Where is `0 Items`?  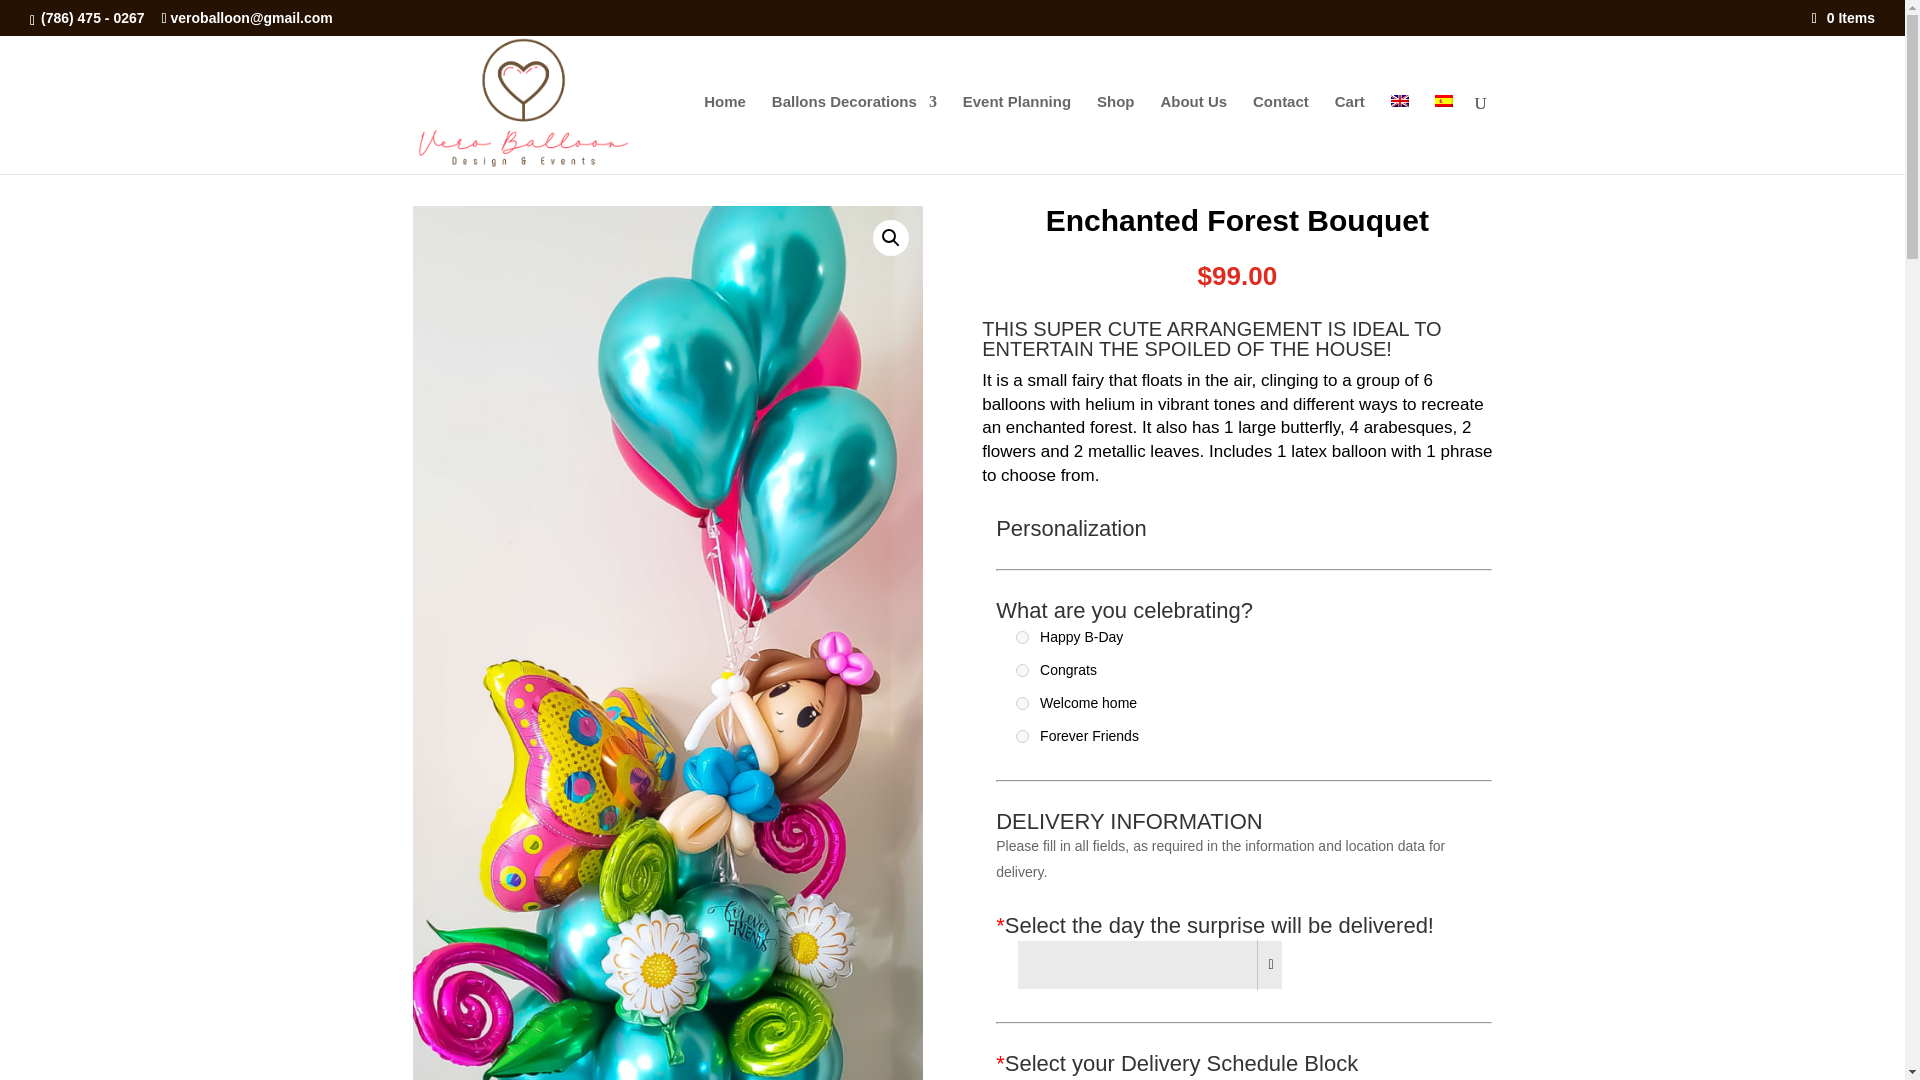
0 Items is located at coordinates (1844, 17).